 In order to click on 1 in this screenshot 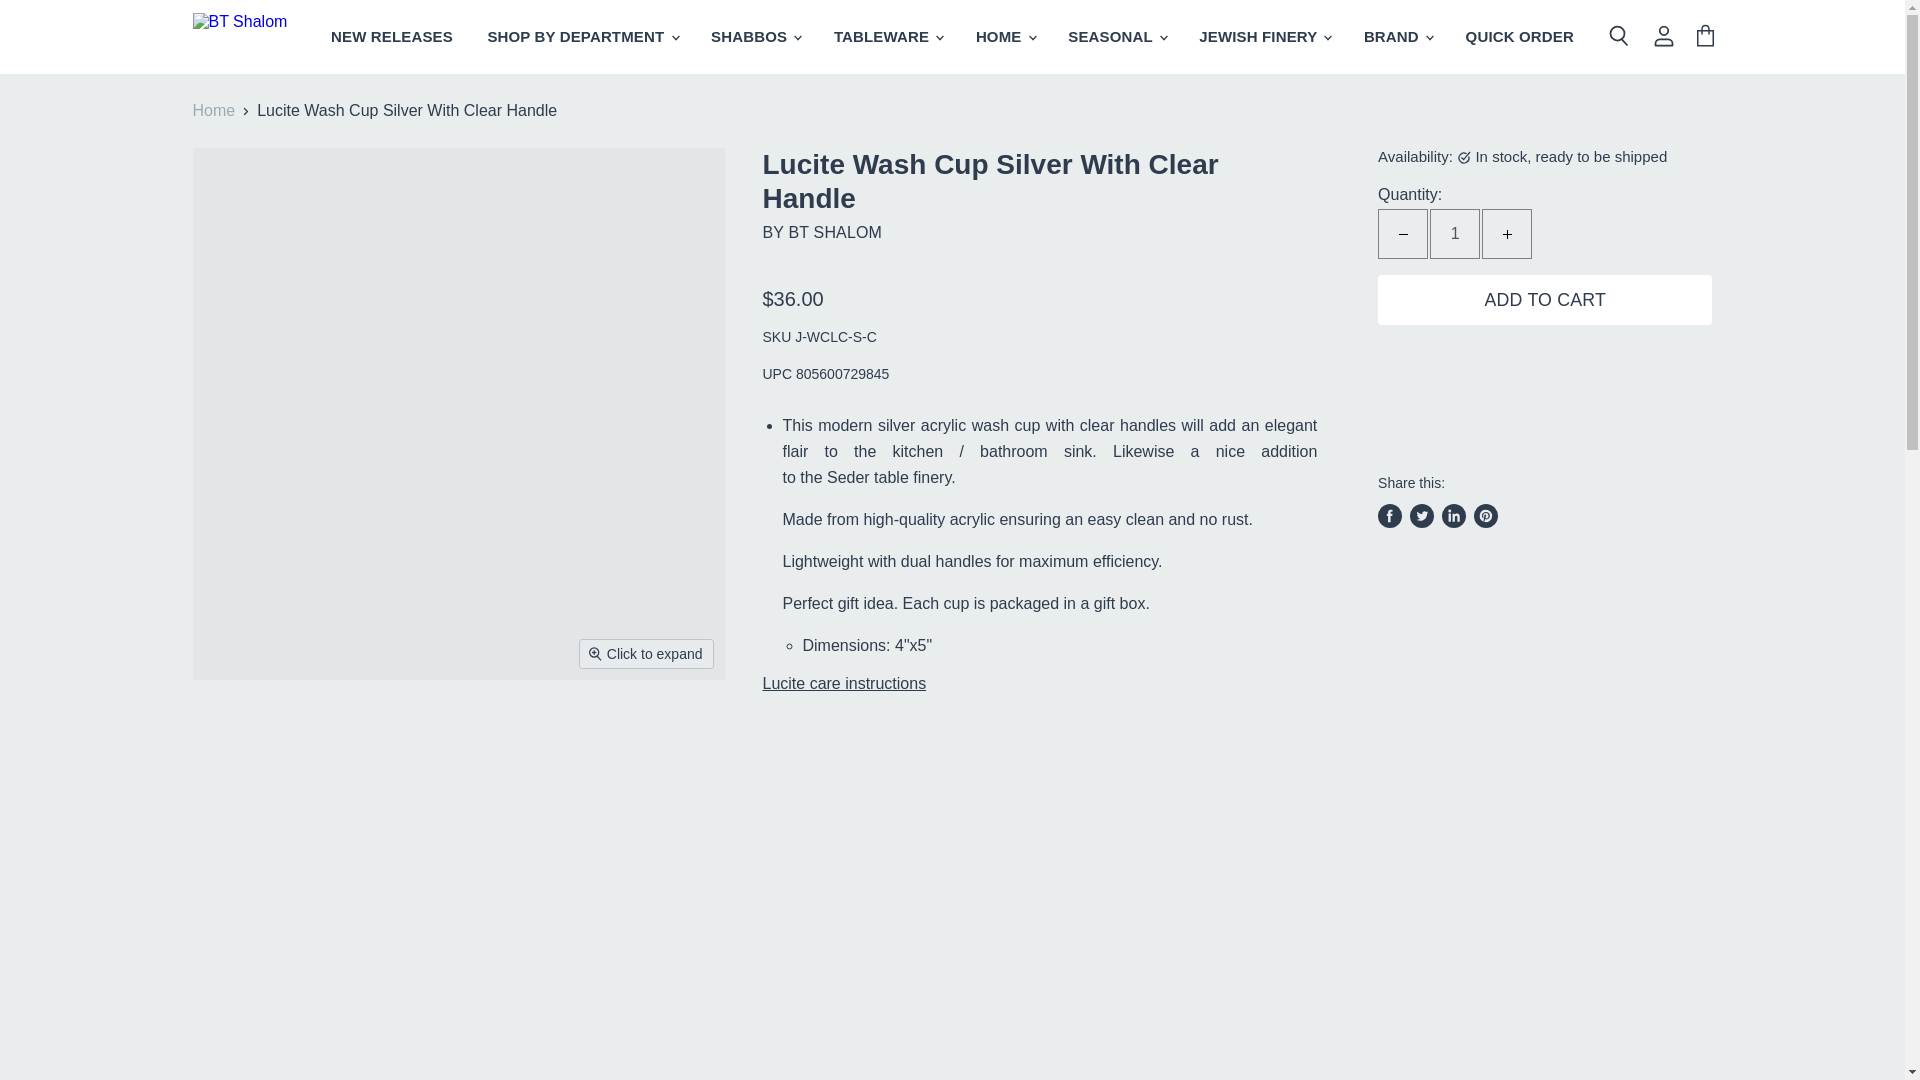, I will do `click(1455, 234)`.